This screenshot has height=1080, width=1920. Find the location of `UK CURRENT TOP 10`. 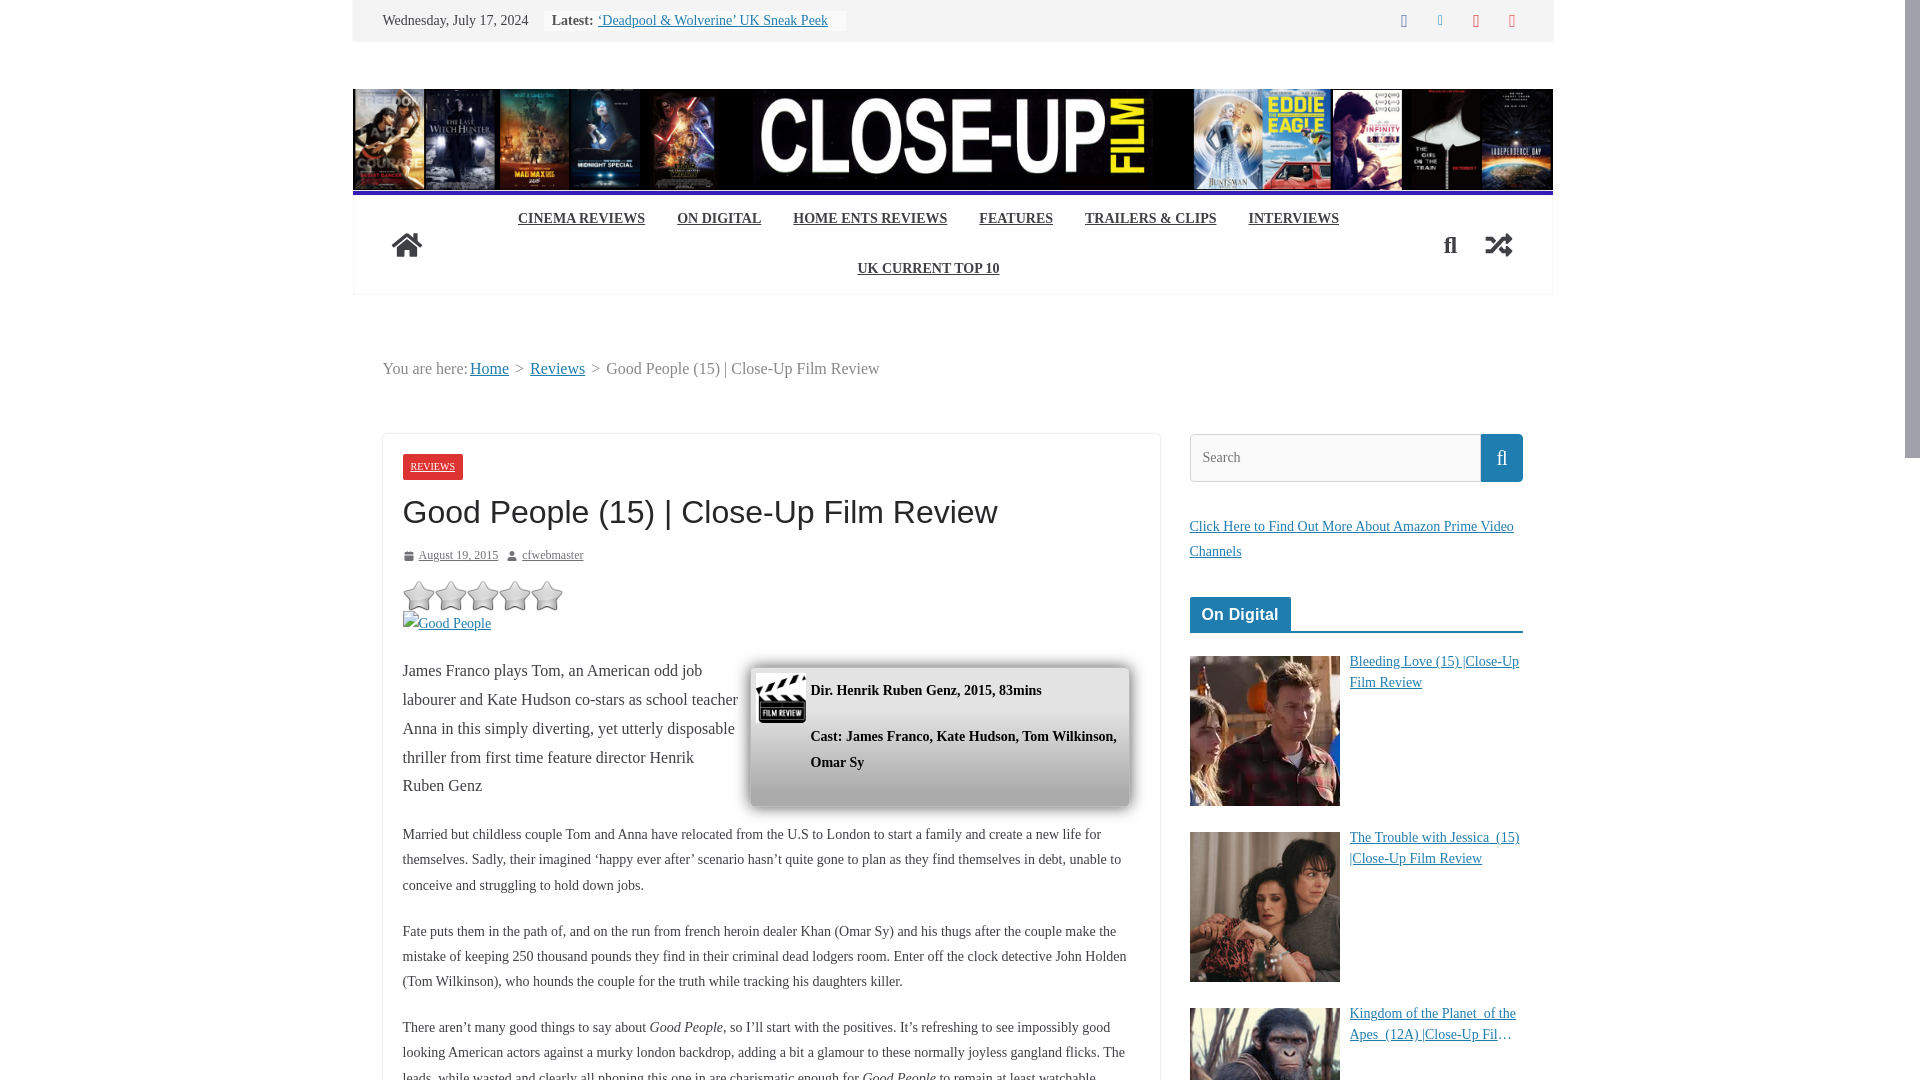

UK CURRENT TOP 10 is located at coordinates (929, 270).